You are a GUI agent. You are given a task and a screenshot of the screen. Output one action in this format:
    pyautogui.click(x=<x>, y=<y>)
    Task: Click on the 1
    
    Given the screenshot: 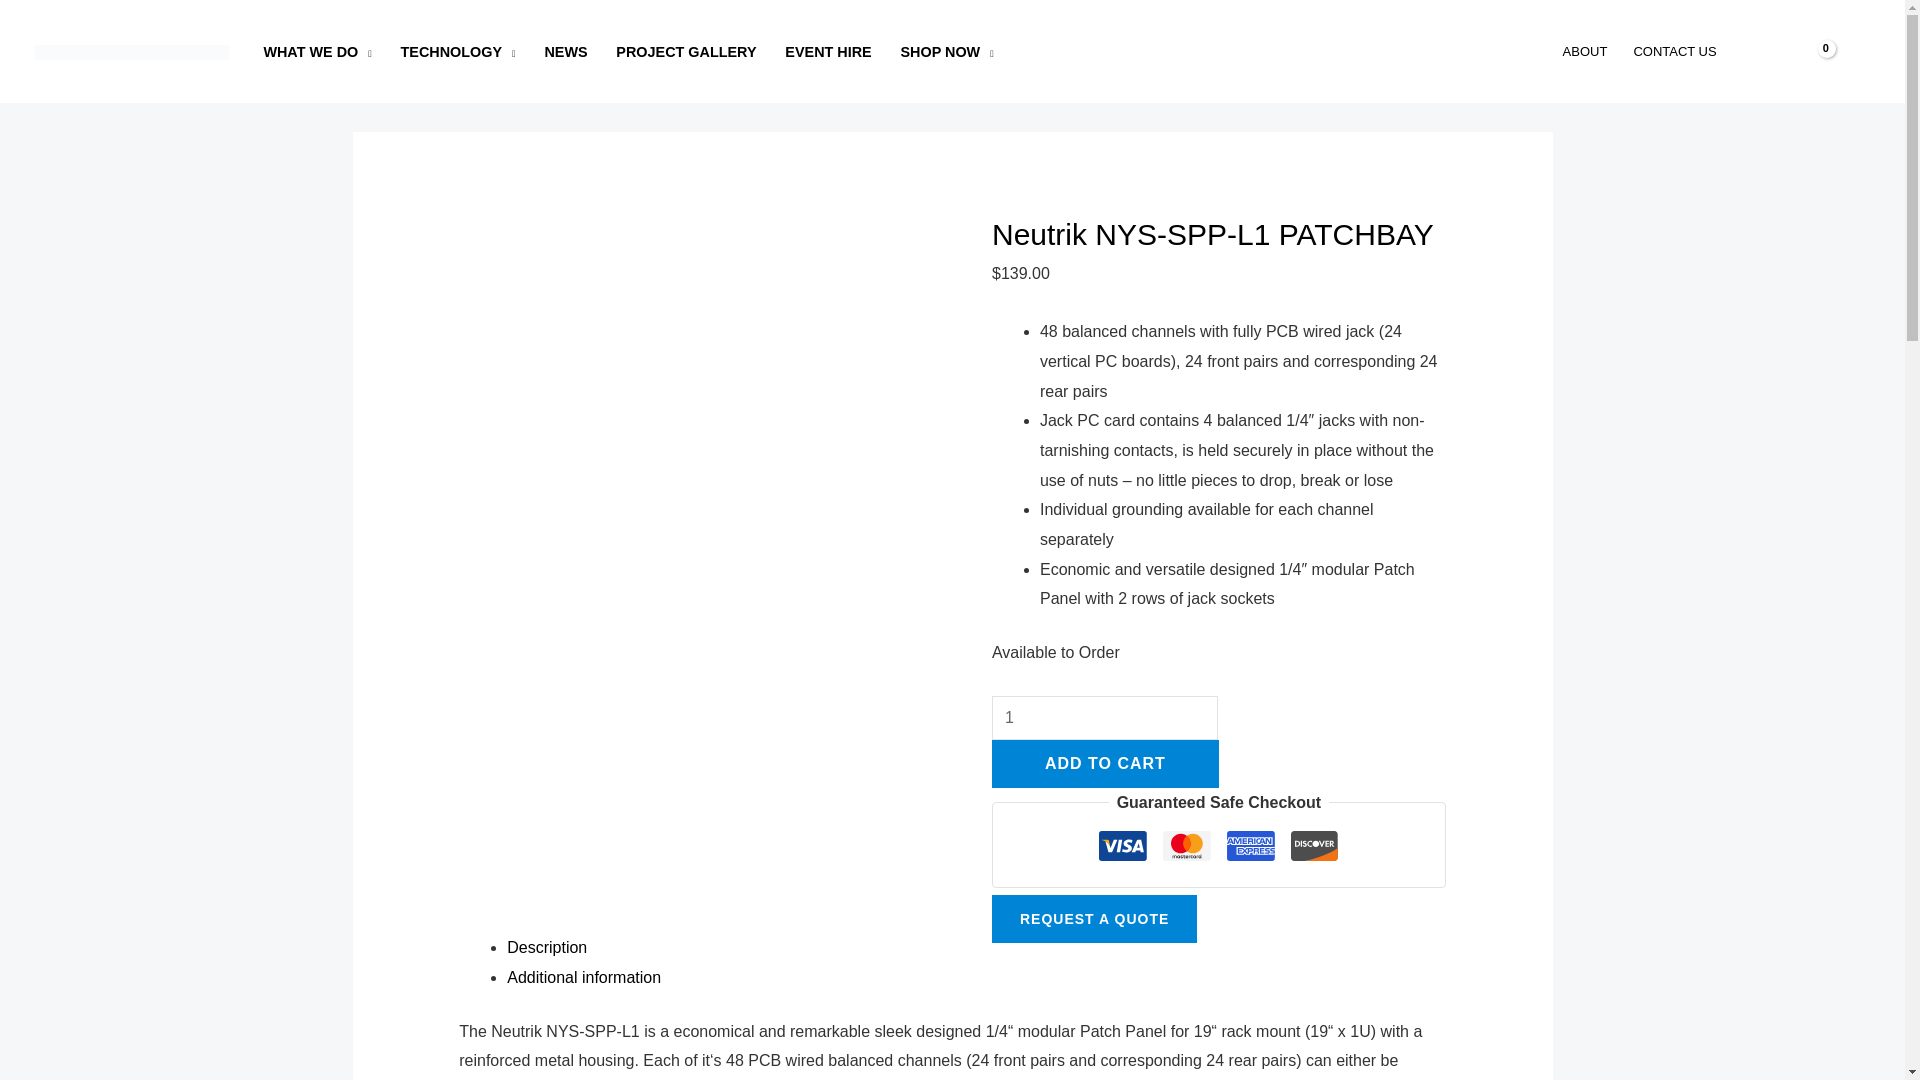 What is the action you would take?
    pyautogui.click(x=1104, y=717)
    